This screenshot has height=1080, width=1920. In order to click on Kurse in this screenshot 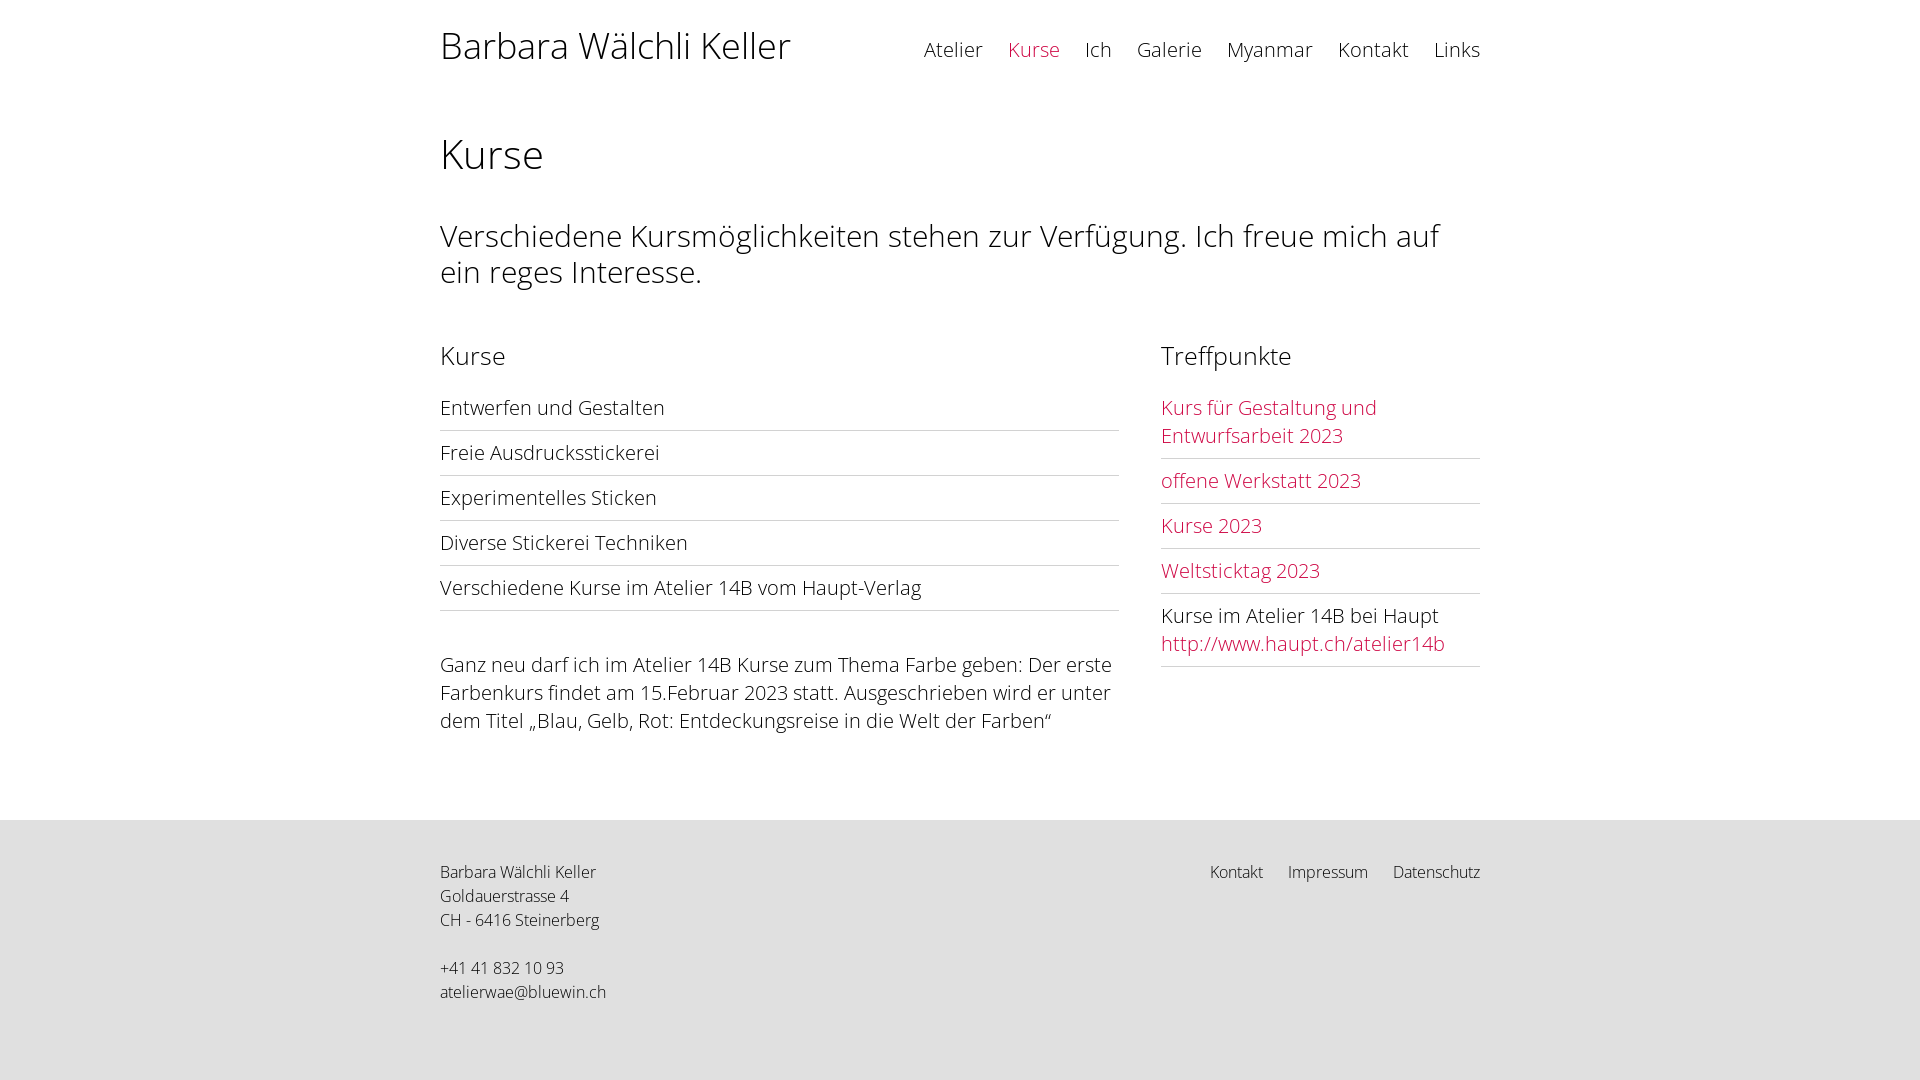, I will do `click(1034, 64)`.